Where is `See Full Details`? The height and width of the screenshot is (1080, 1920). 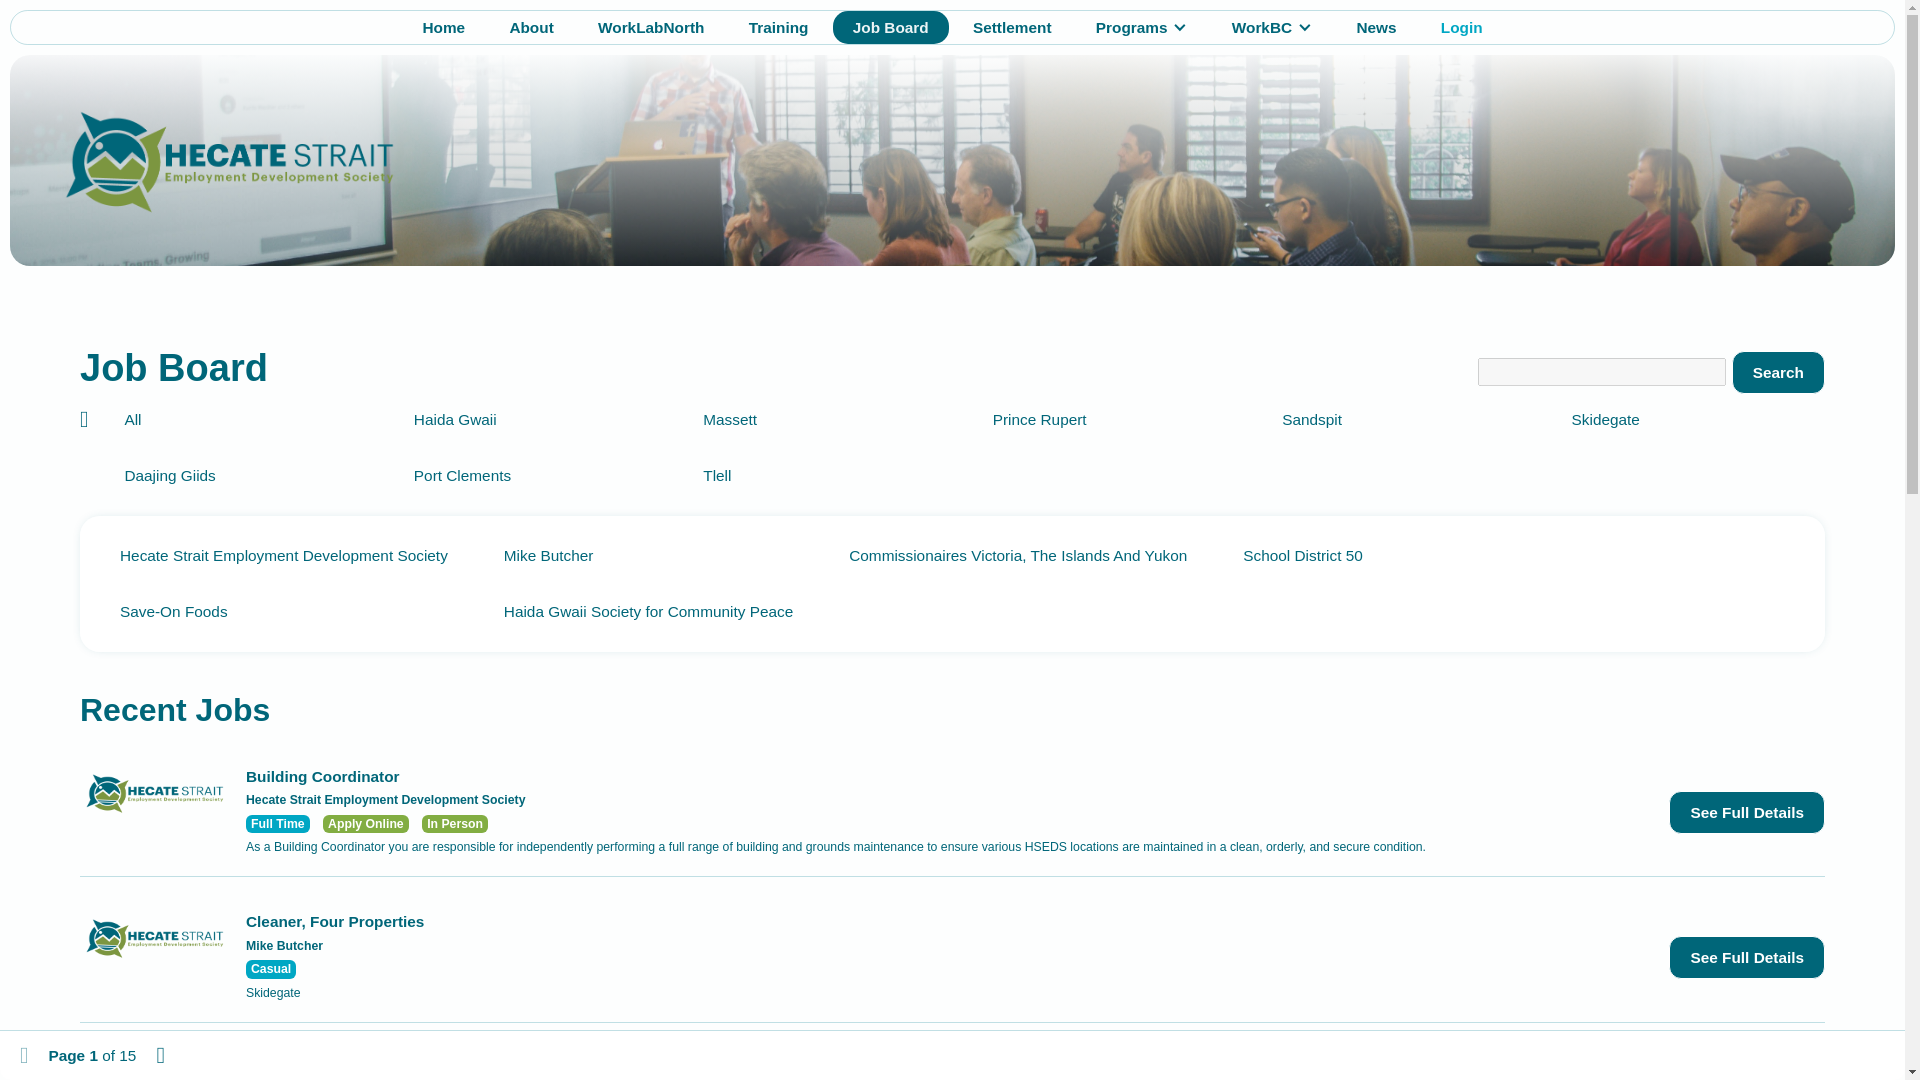 See Full Details is located at coordinates (1746, 812).